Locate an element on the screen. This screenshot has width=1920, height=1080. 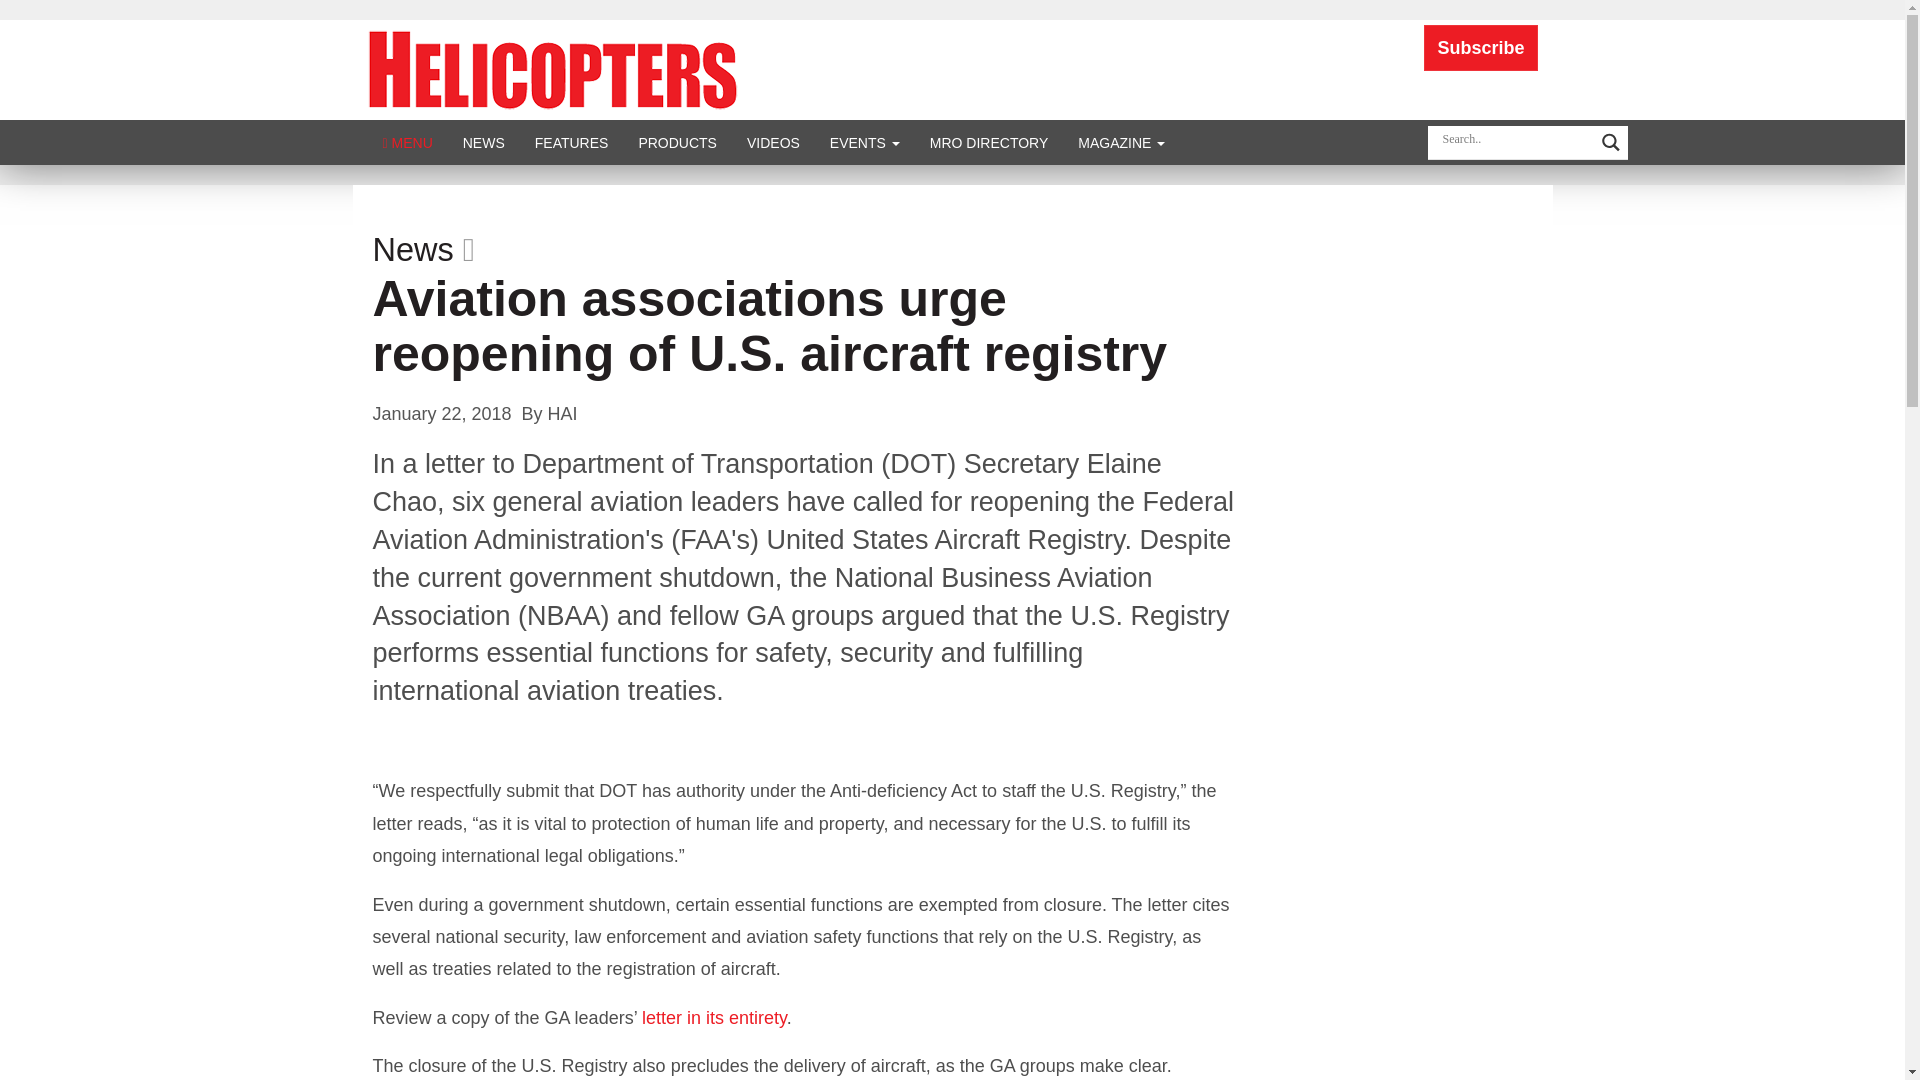
VIDEOS is located at coordinates (772, 142).